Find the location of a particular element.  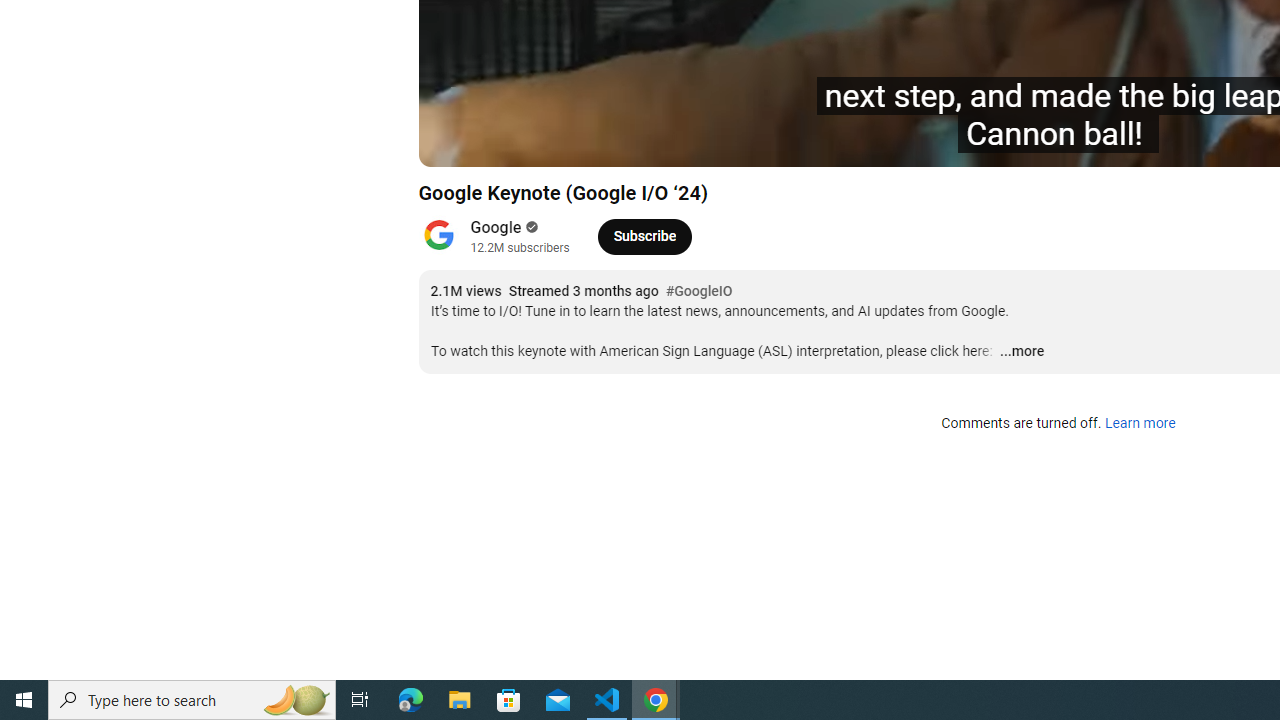

#GoogleIO is located at coordinates (699, 292).